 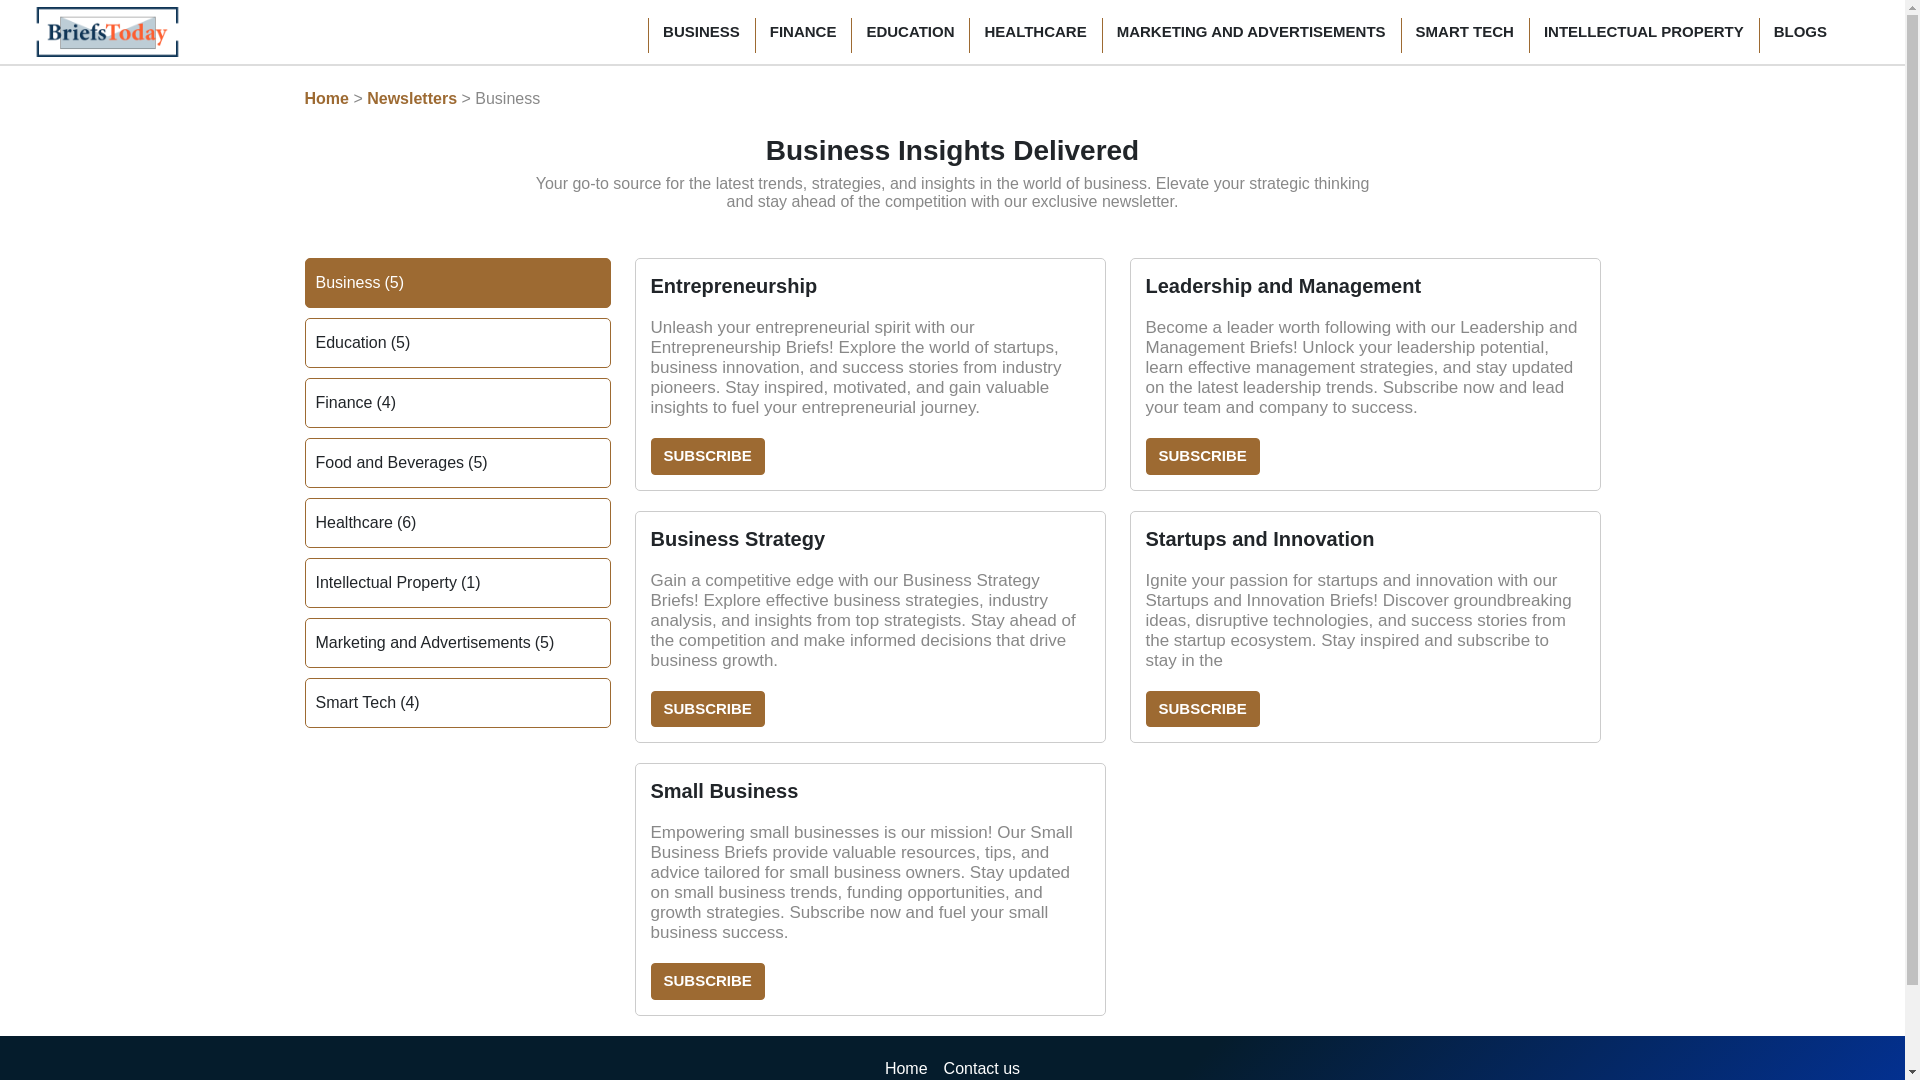 I want to click on FINANCE, so click(x=803, y=31).